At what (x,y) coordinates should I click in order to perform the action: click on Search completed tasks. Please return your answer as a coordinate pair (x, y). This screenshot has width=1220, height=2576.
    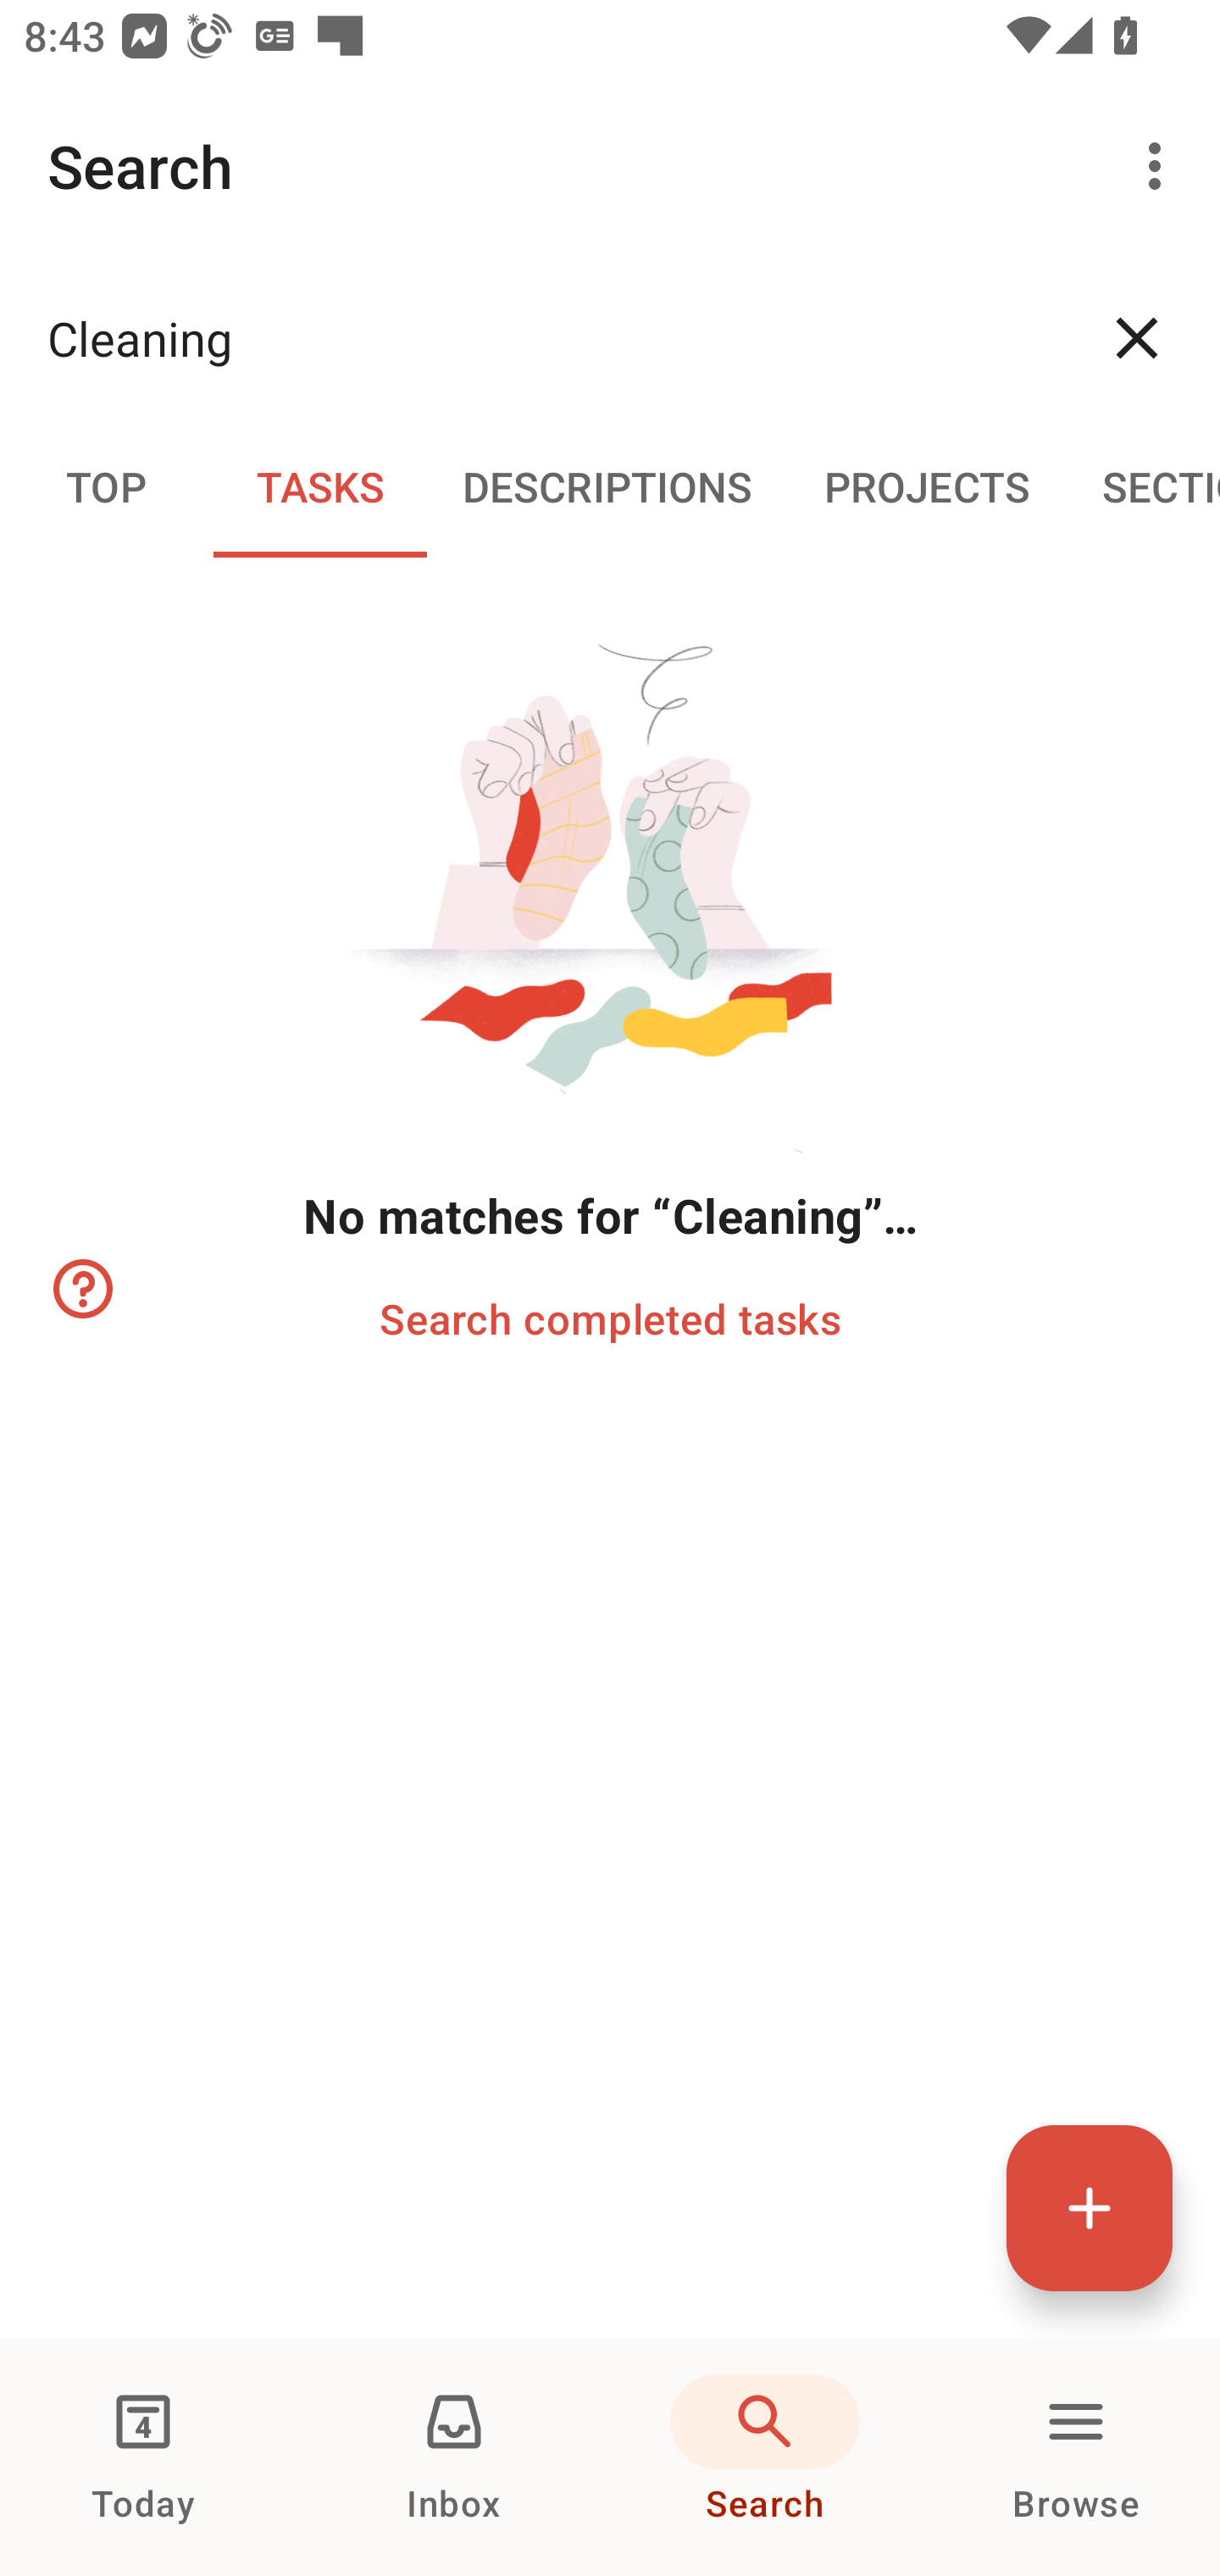
    Looking at the image, I should click on (610, 1317).